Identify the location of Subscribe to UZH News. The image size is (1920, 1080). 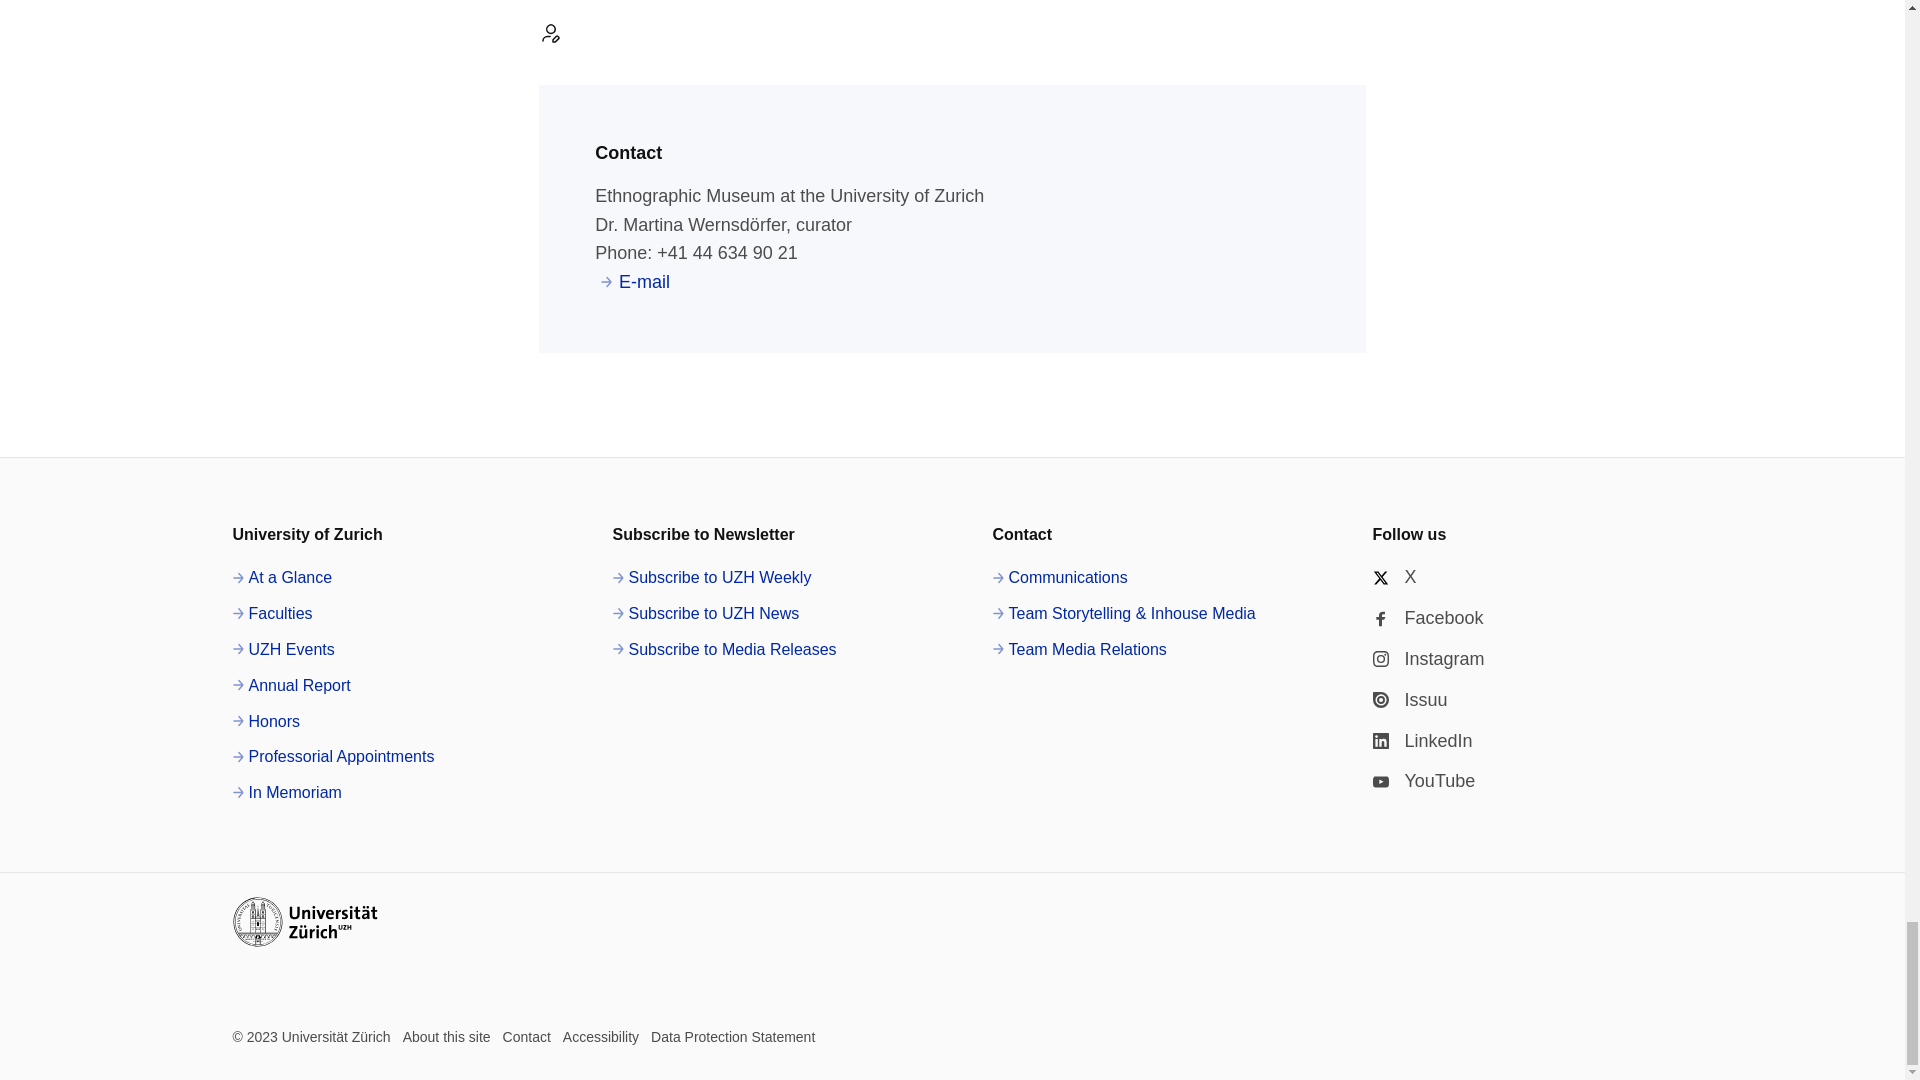
(705, 614).